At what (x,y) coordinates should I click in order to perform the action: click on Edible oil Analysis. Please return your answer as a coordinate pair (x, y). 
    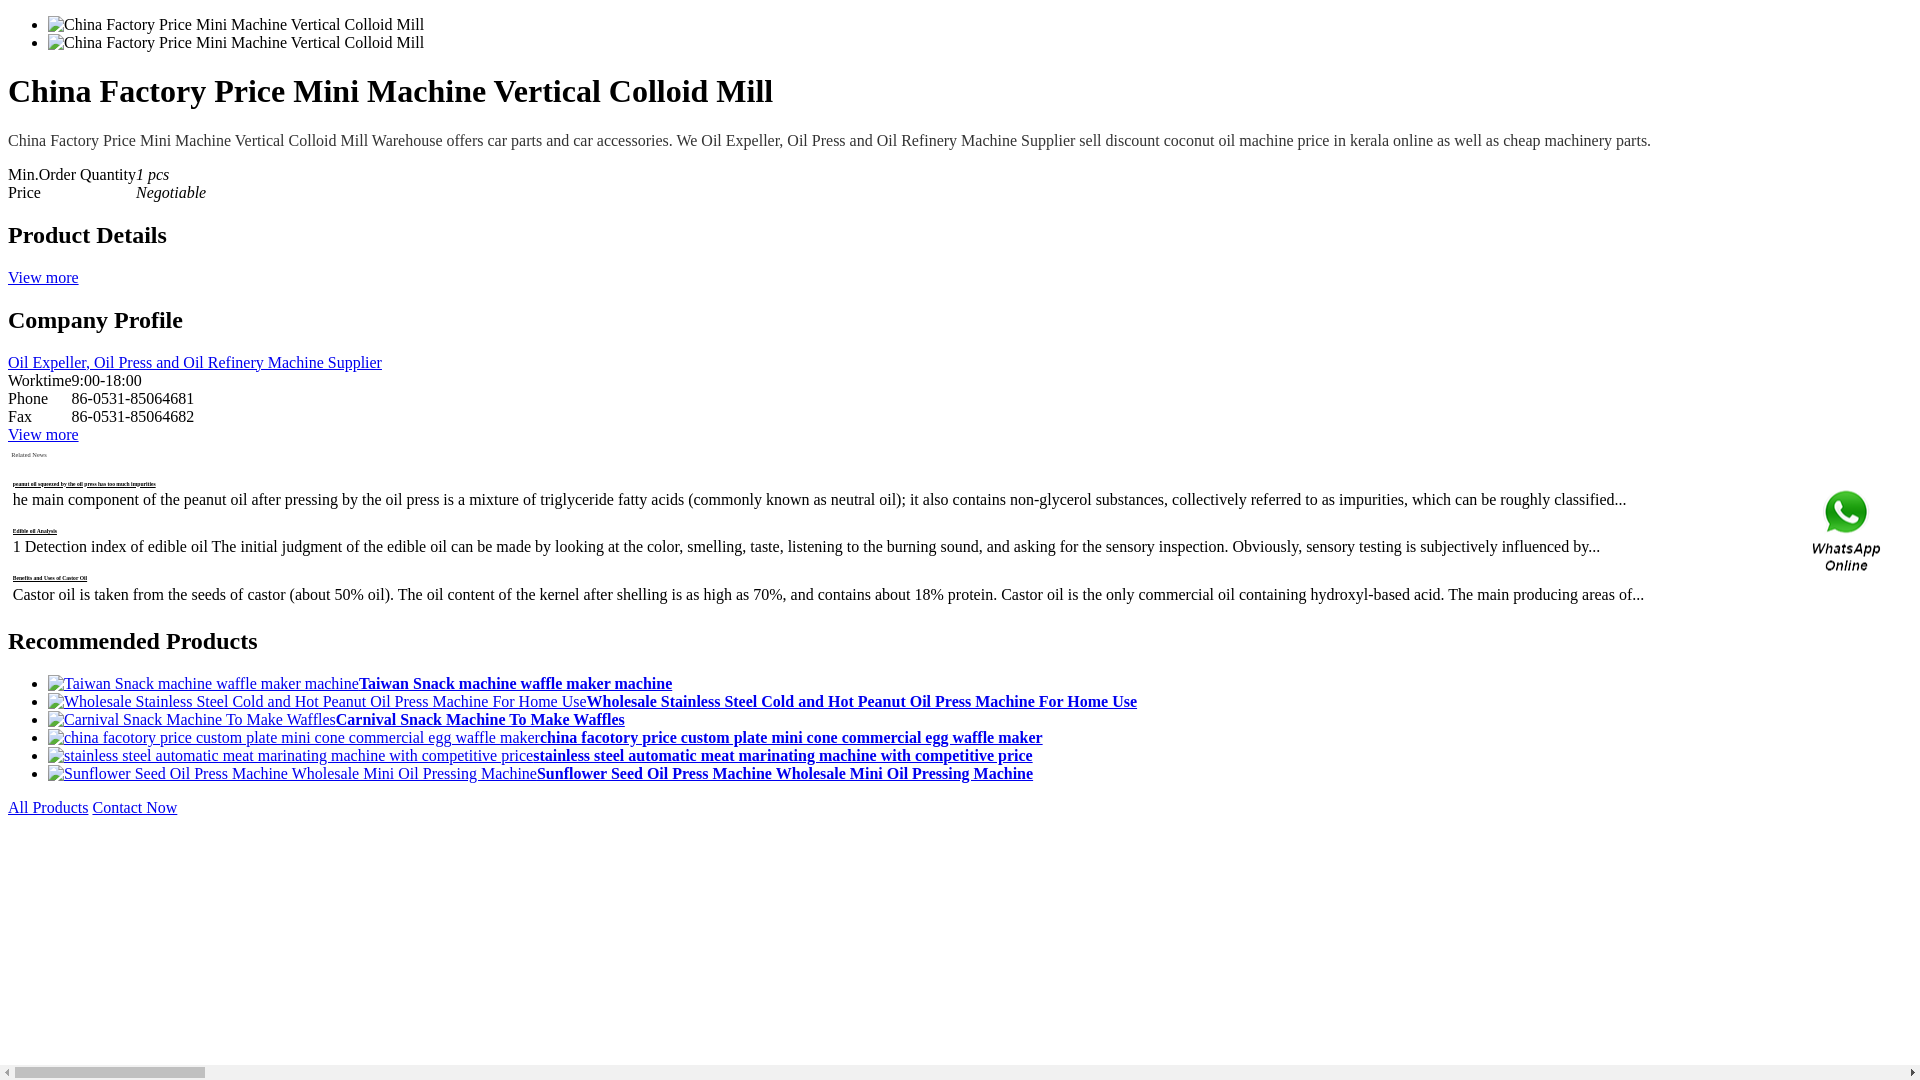
    Looking at the image, I should click on (35, 530).